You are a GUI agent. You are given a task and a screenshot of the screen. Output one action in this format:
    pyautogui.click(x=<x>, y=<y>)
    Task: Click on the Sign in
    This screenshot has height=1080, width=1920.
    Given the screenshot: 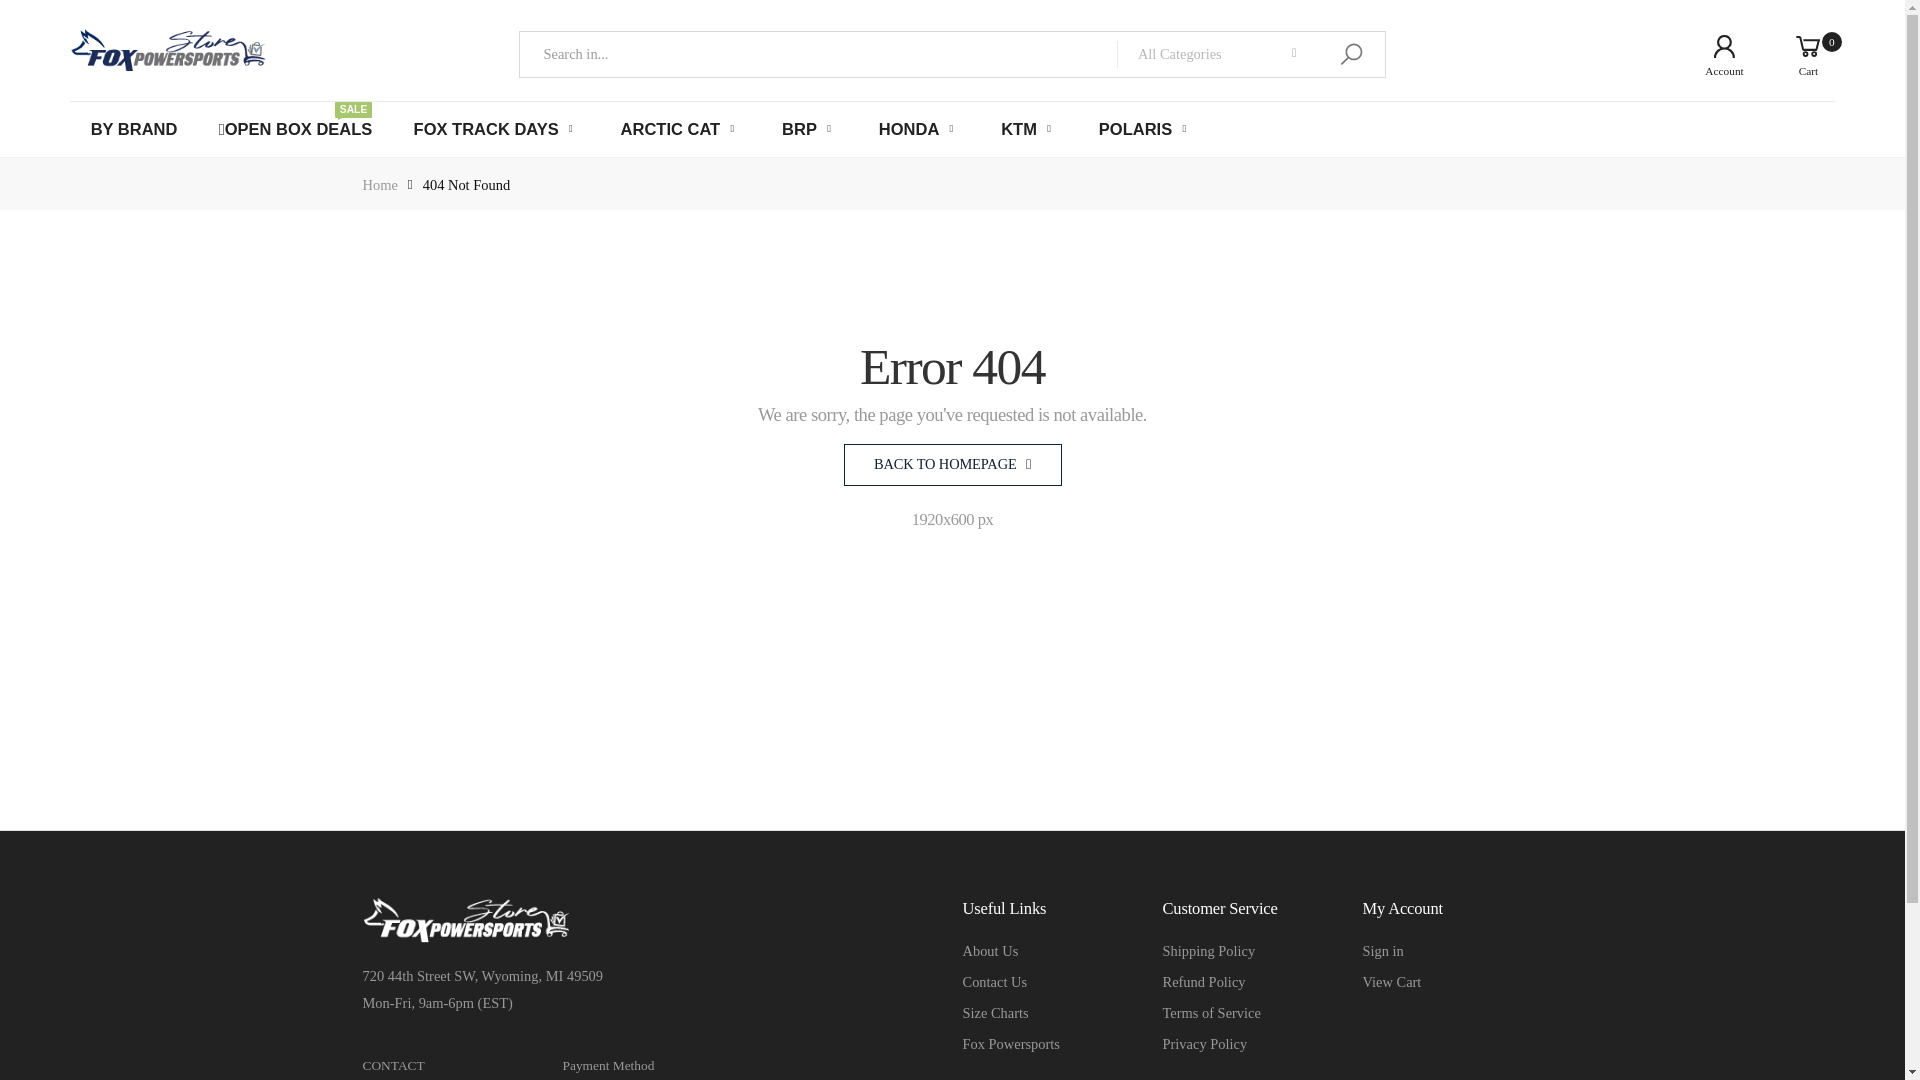 What is the action you would take?
    pyautogui.click(x=1204, y=1043)
    